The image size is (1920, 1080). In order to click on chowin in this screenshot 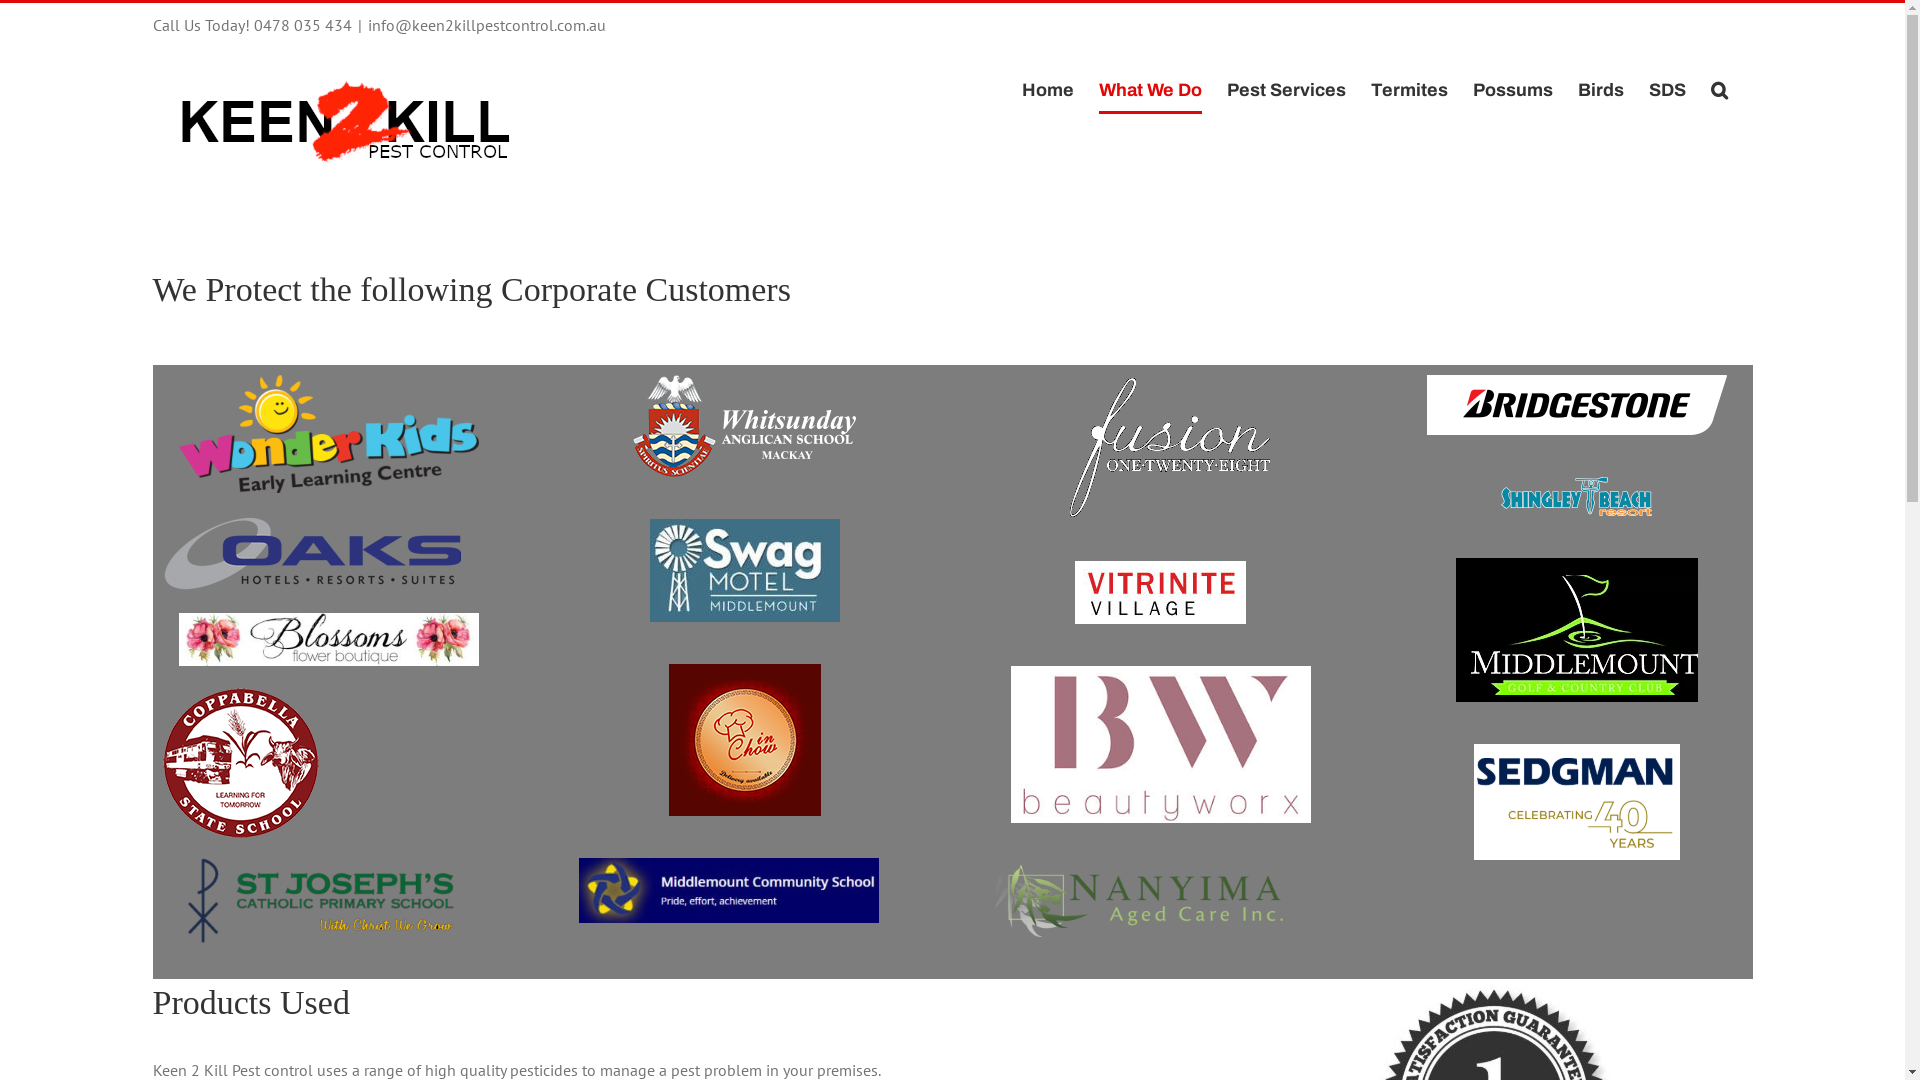, I will do `click(744, 740)`.